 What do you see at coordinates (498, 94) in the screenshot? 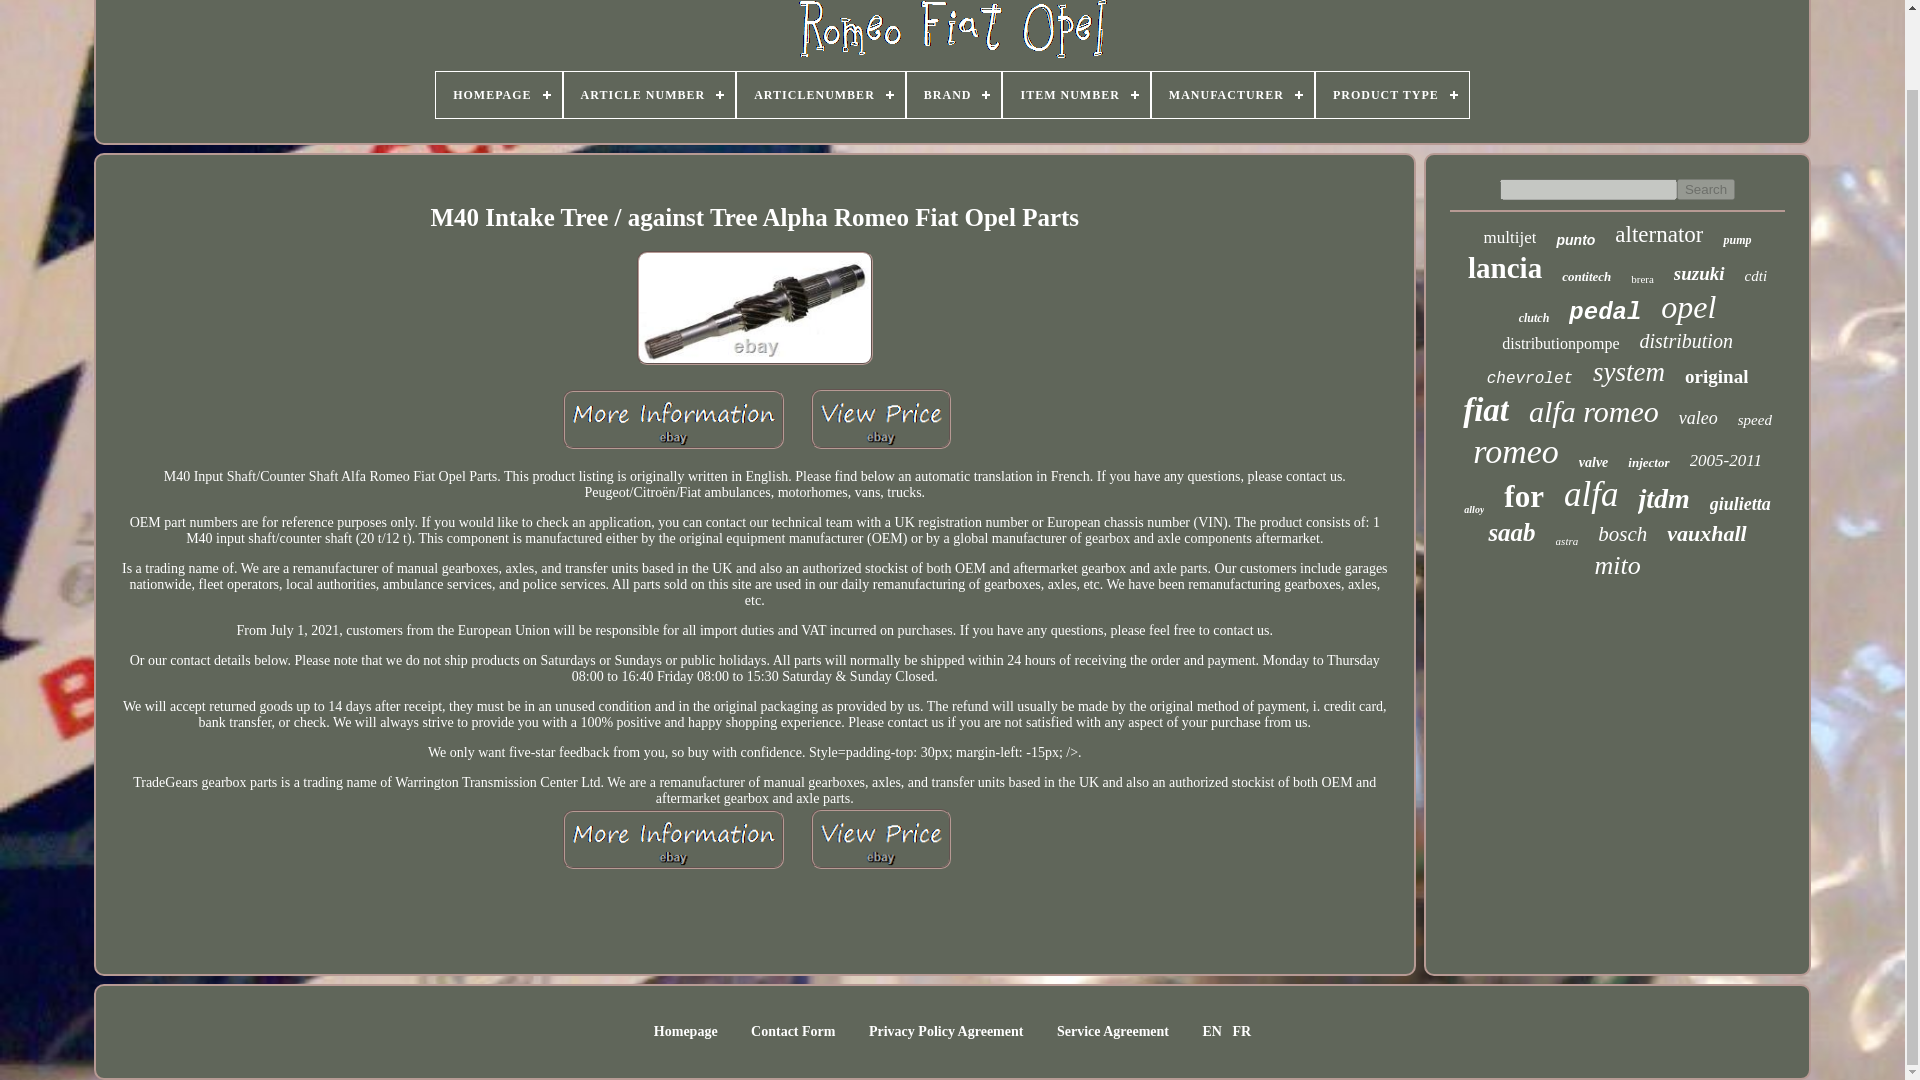
I see `HOMEPAGE` at bounding box center [498, 94].